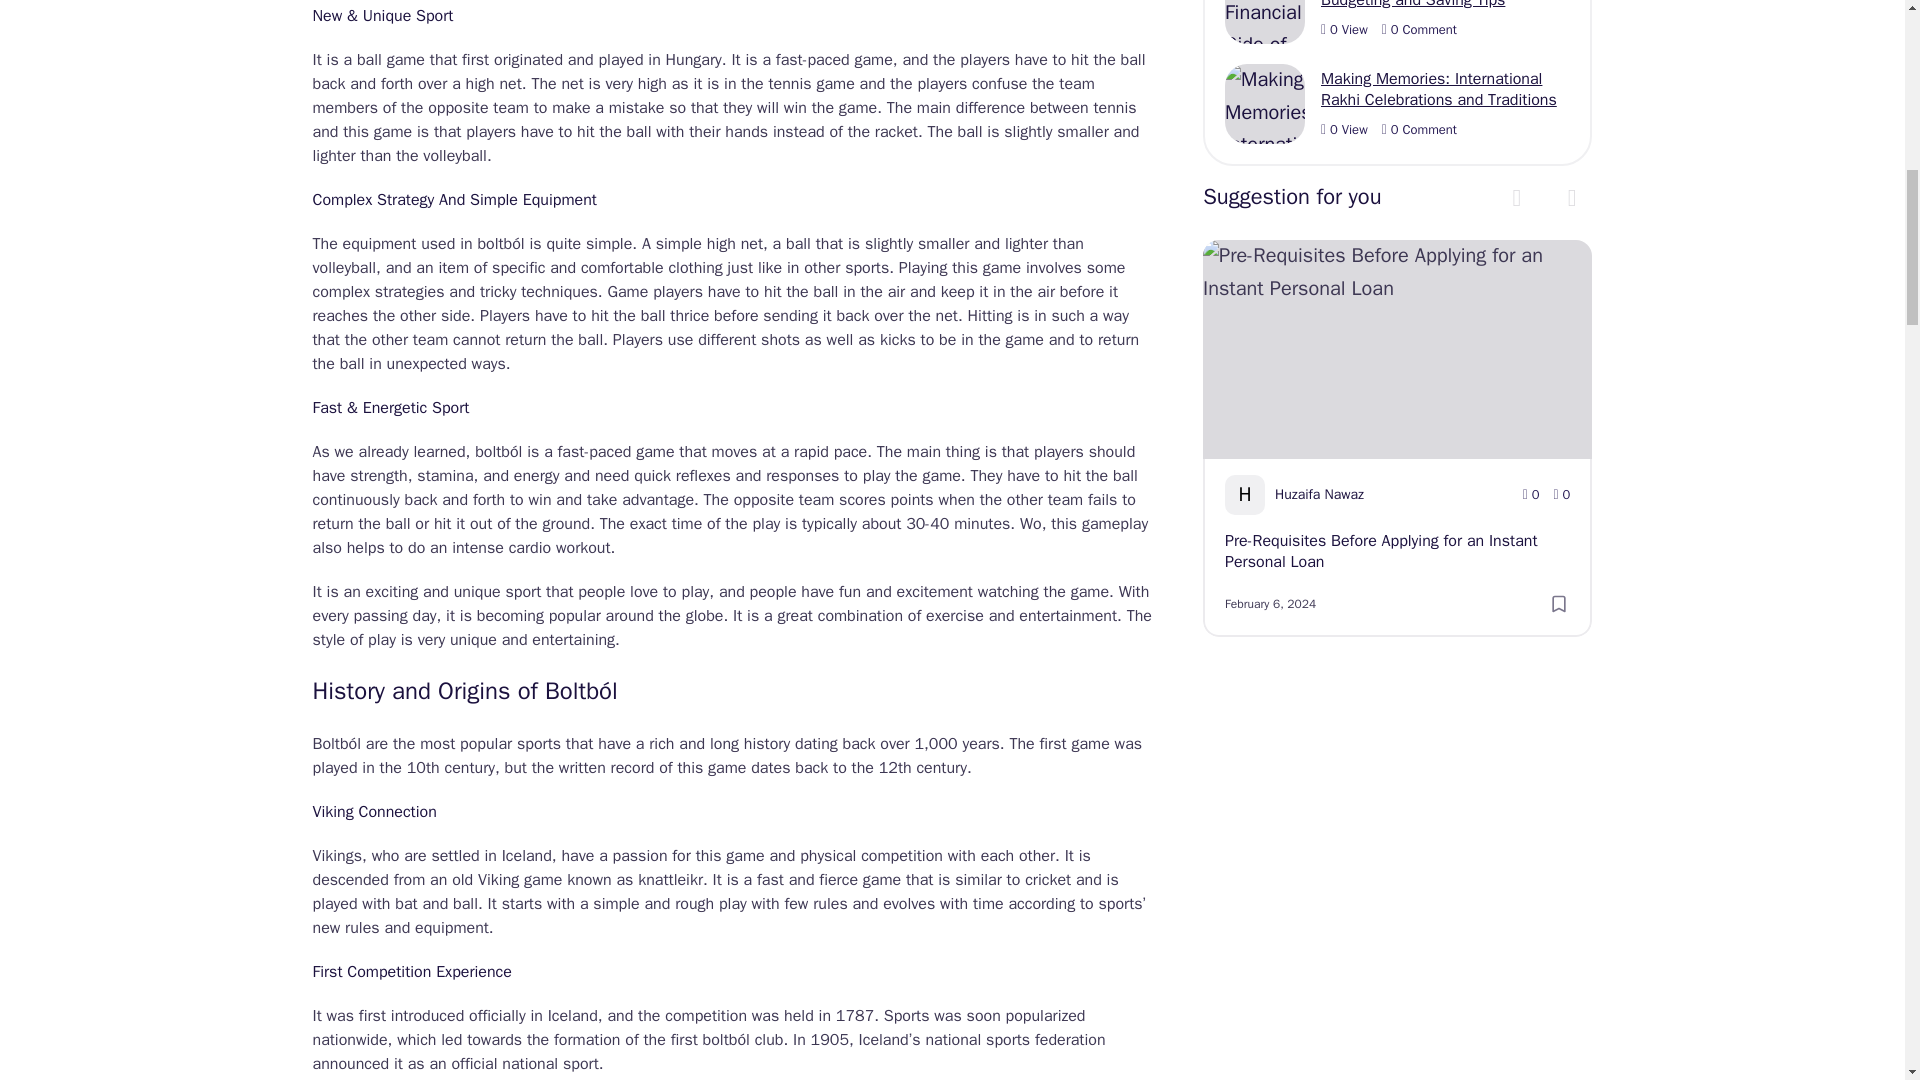 Image resolution: width=1920 pixels, height=1080 pixels. What do you see at coordinates (1344, 130) in the screenshot?
I see `View` at bounding box center [1344, 130].